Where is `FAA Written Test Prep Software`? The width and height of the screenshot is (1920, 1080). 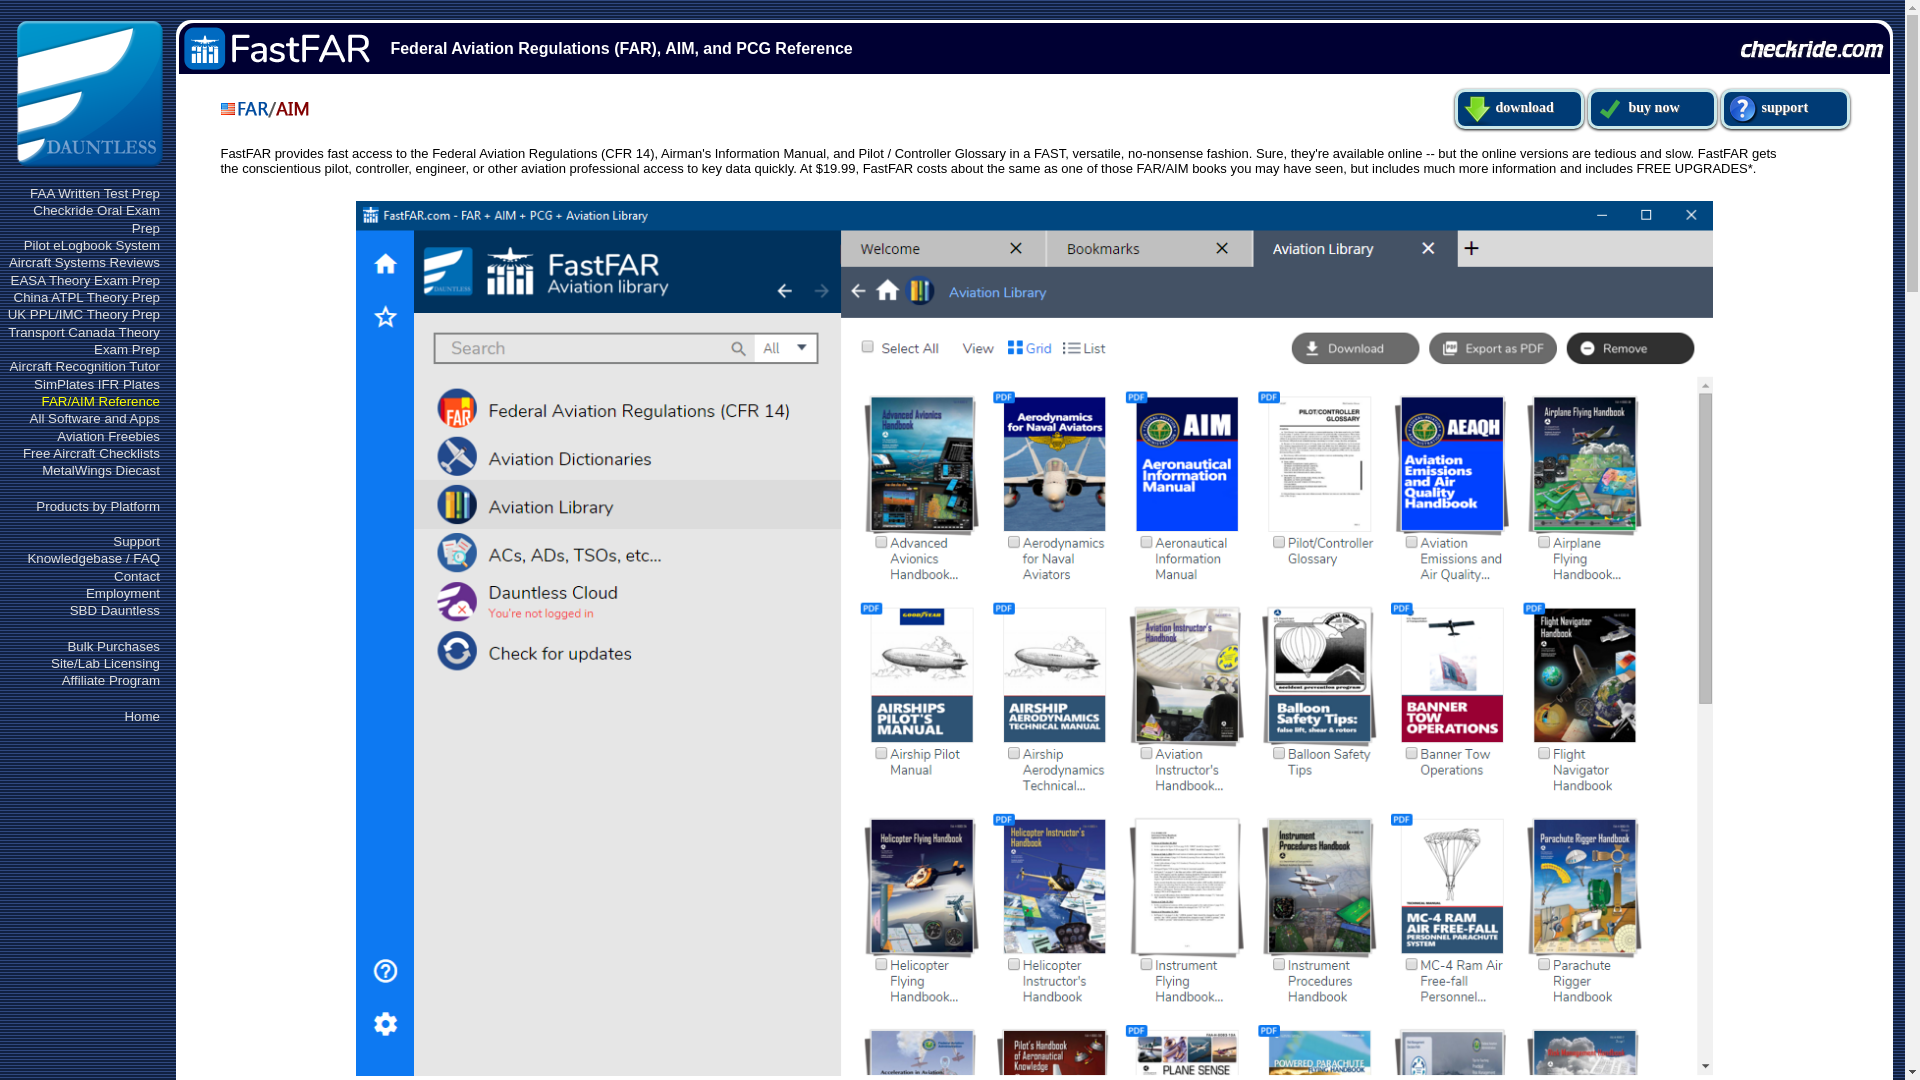
FAA Written Test Prep Software is located at coordinates (94, 192).